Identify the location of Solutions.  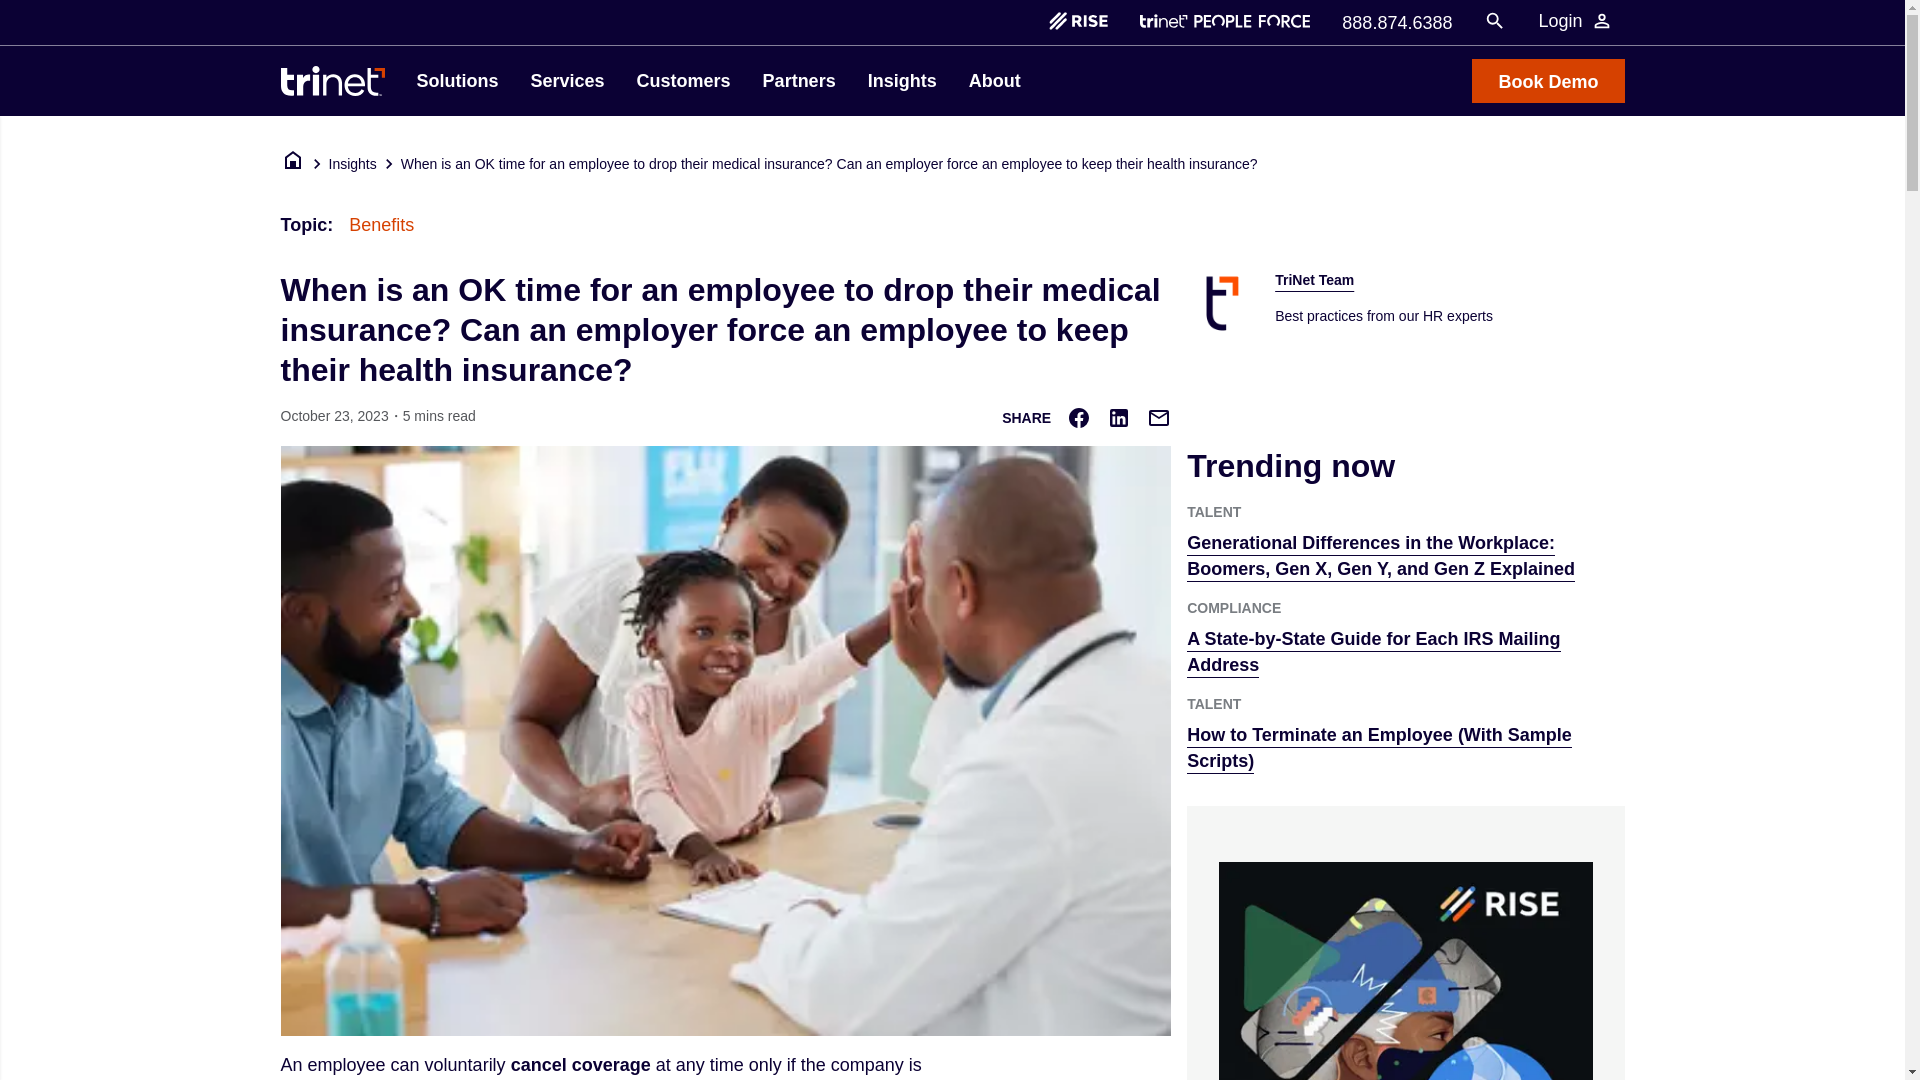
(456, 80).